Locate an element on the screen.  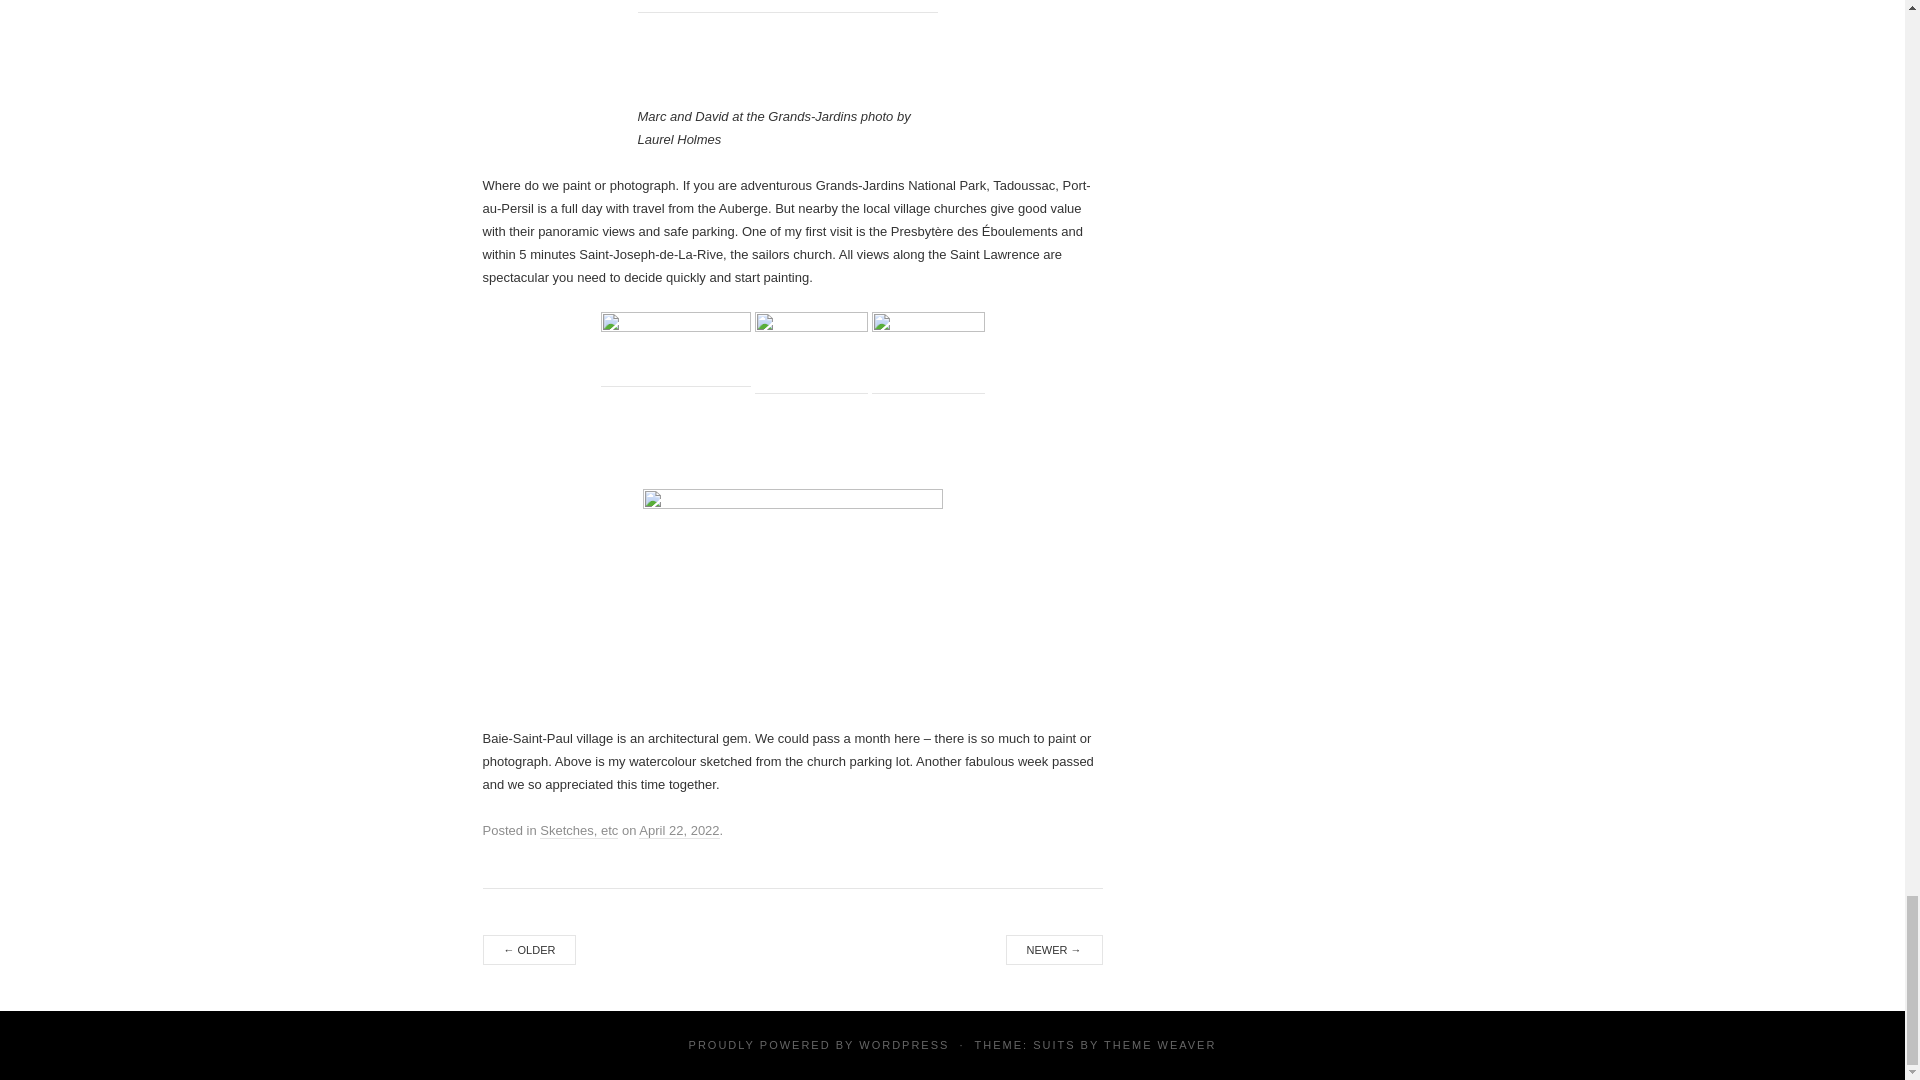
8:21 am is located at coordinates (678, 830).